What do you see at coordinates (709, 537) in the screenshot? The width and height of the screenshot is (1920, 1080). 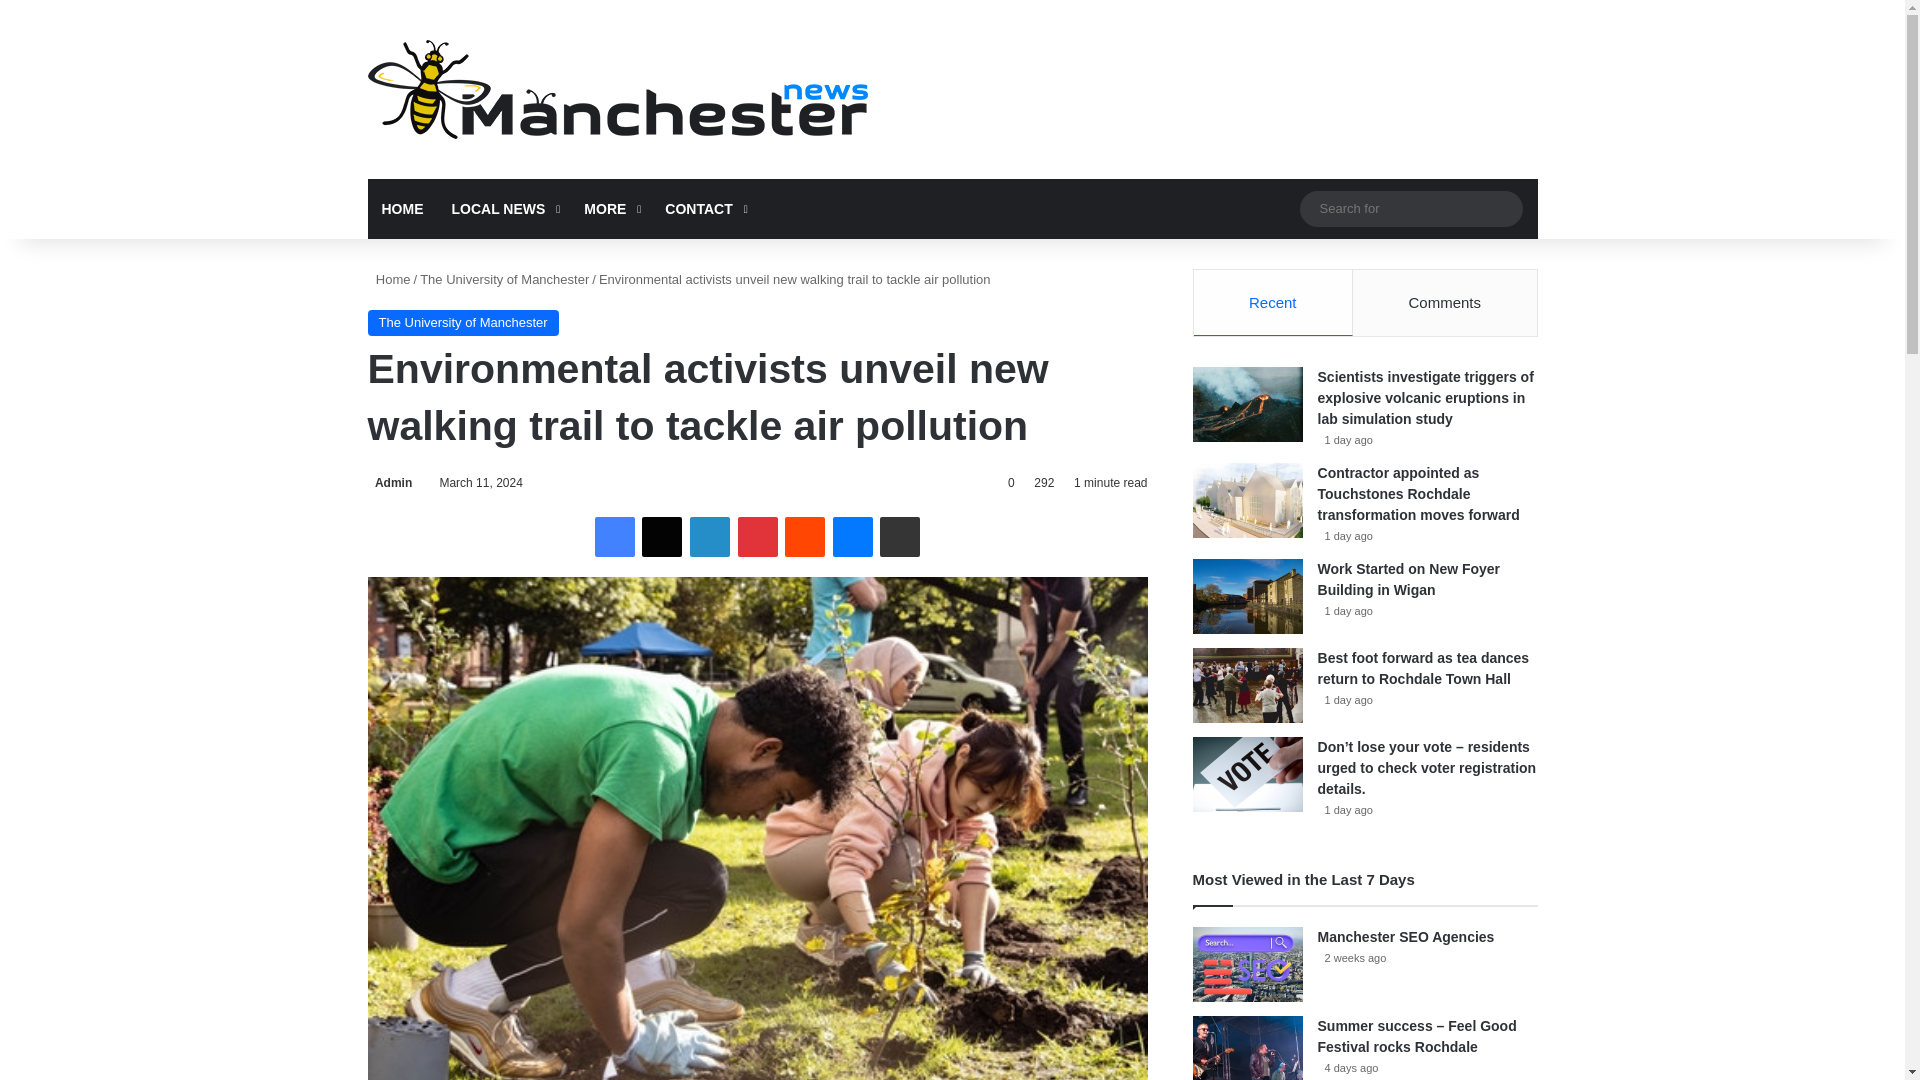 I see `LinkedIn` at bounding box center [709, 537].